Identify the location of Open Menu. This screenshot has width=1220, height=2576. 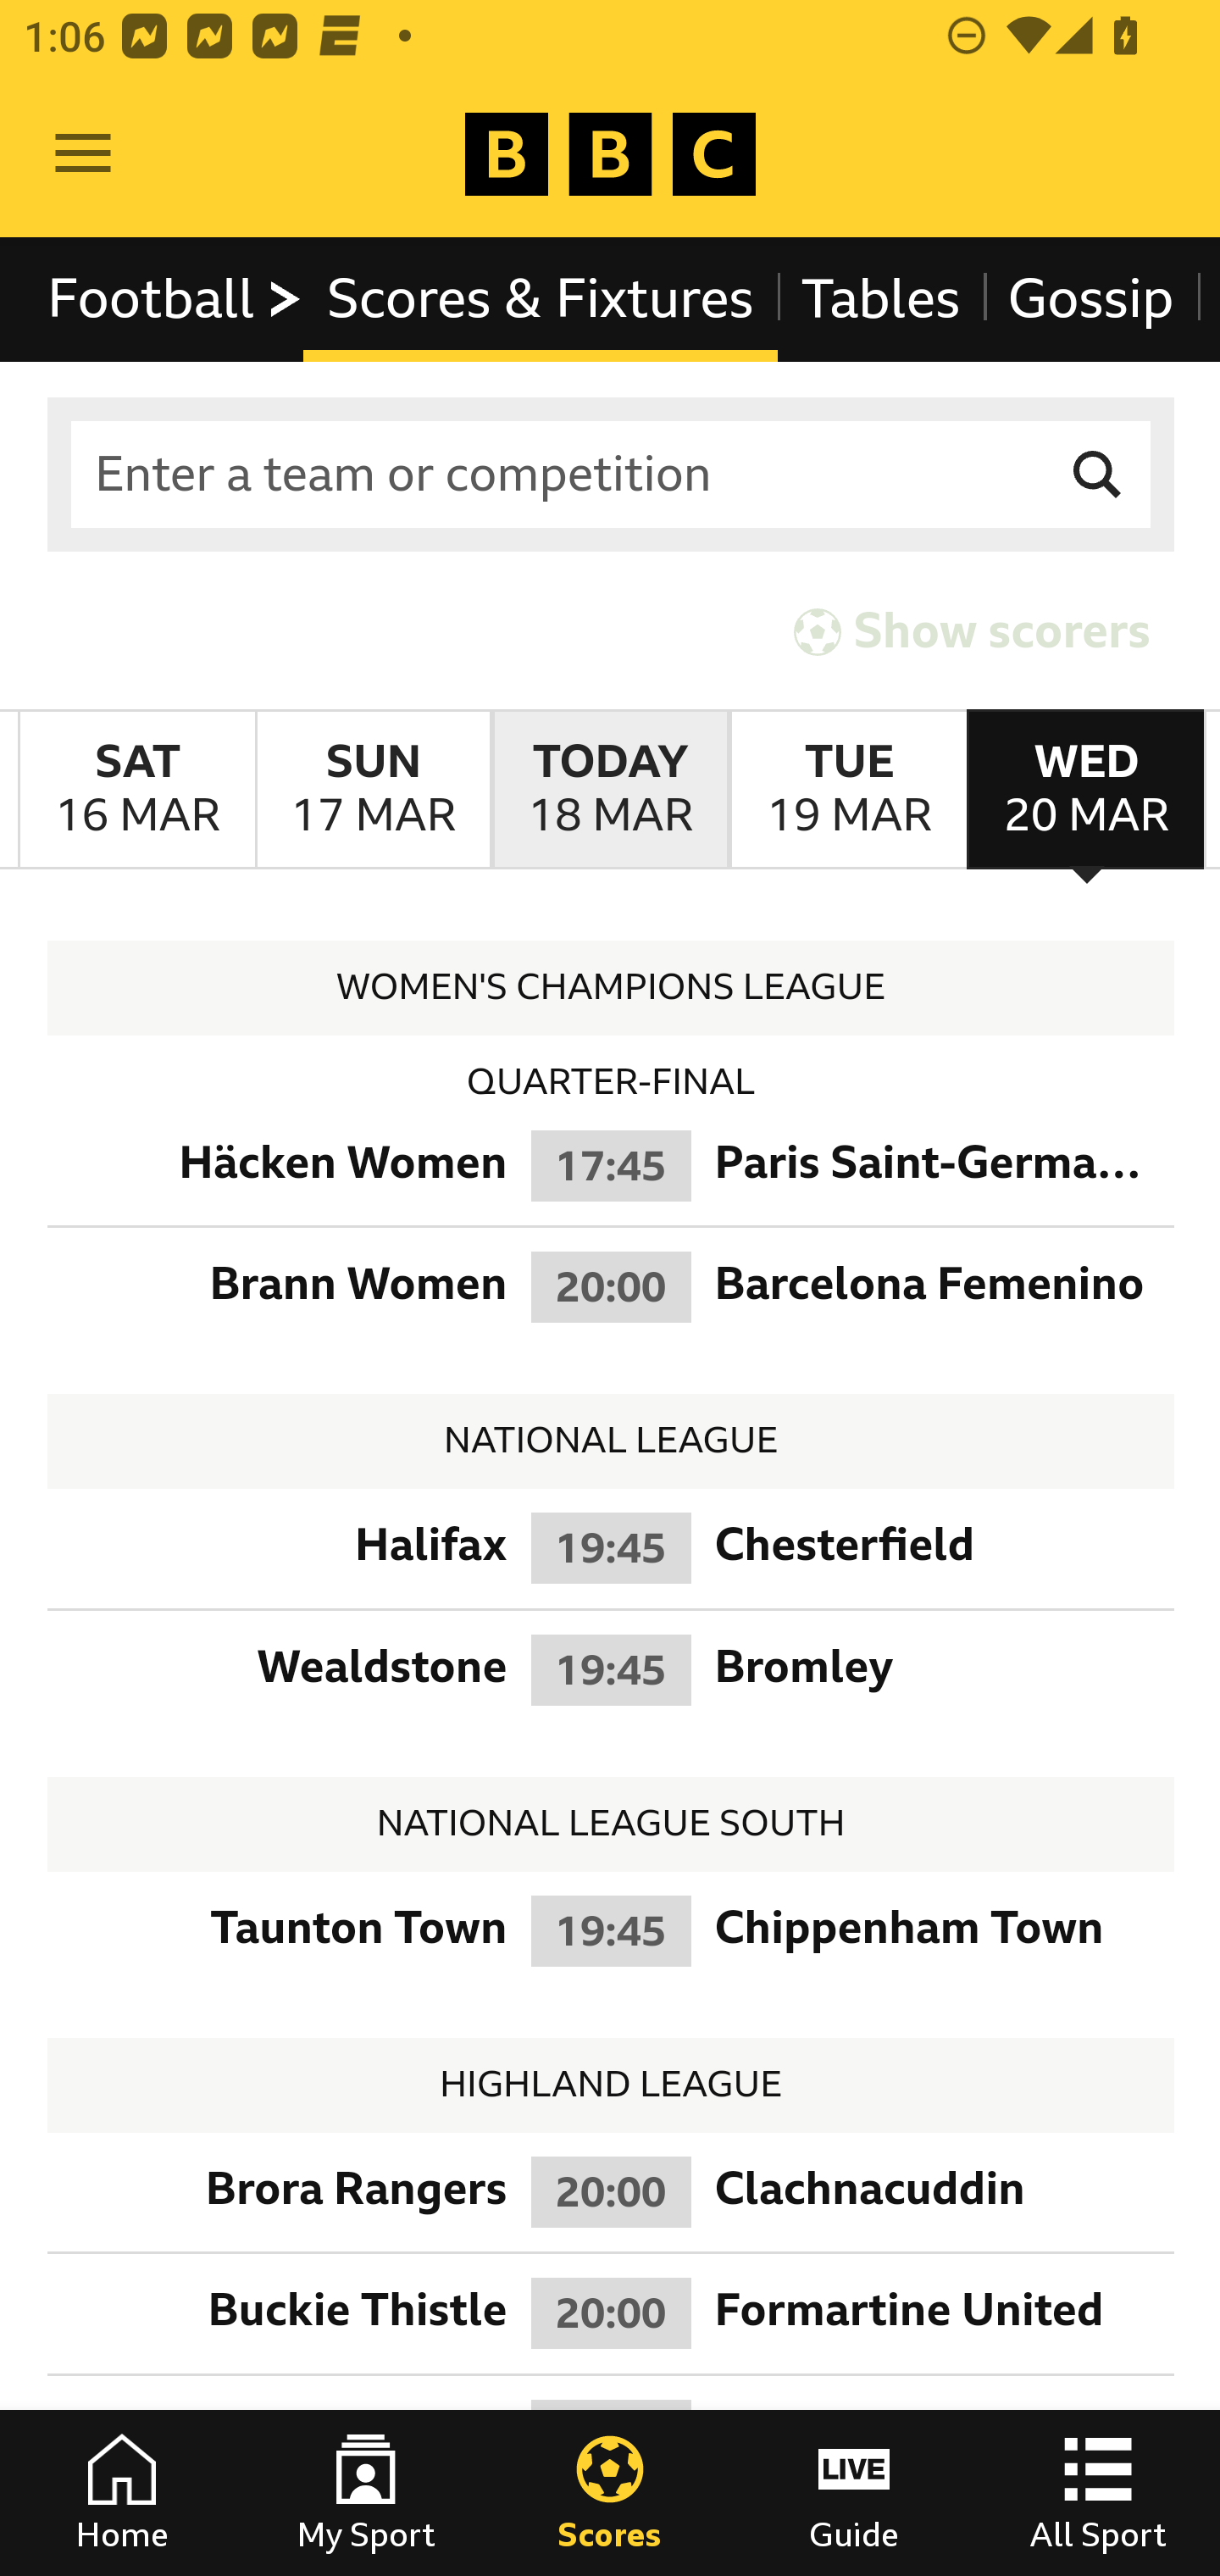
(83, 154).